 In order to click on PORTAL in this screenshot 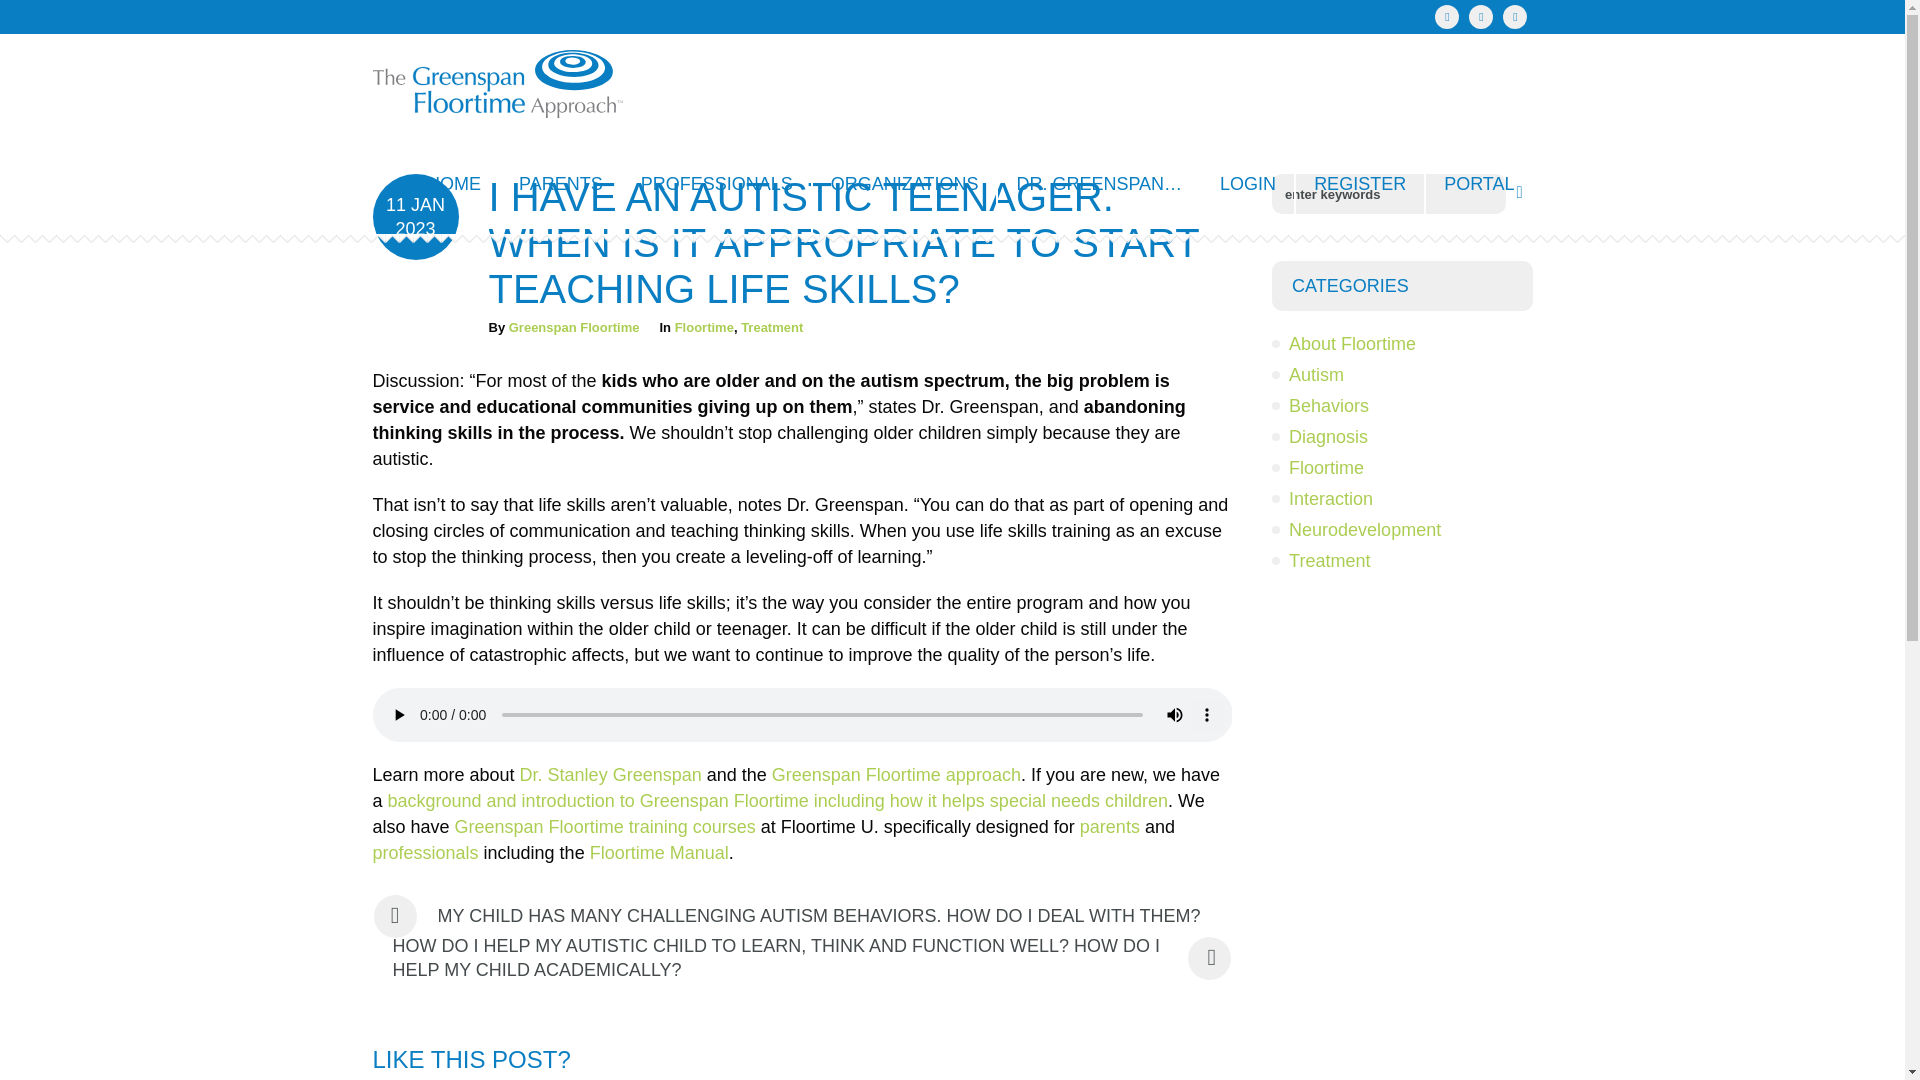, I will do `click(1479, 184)`.